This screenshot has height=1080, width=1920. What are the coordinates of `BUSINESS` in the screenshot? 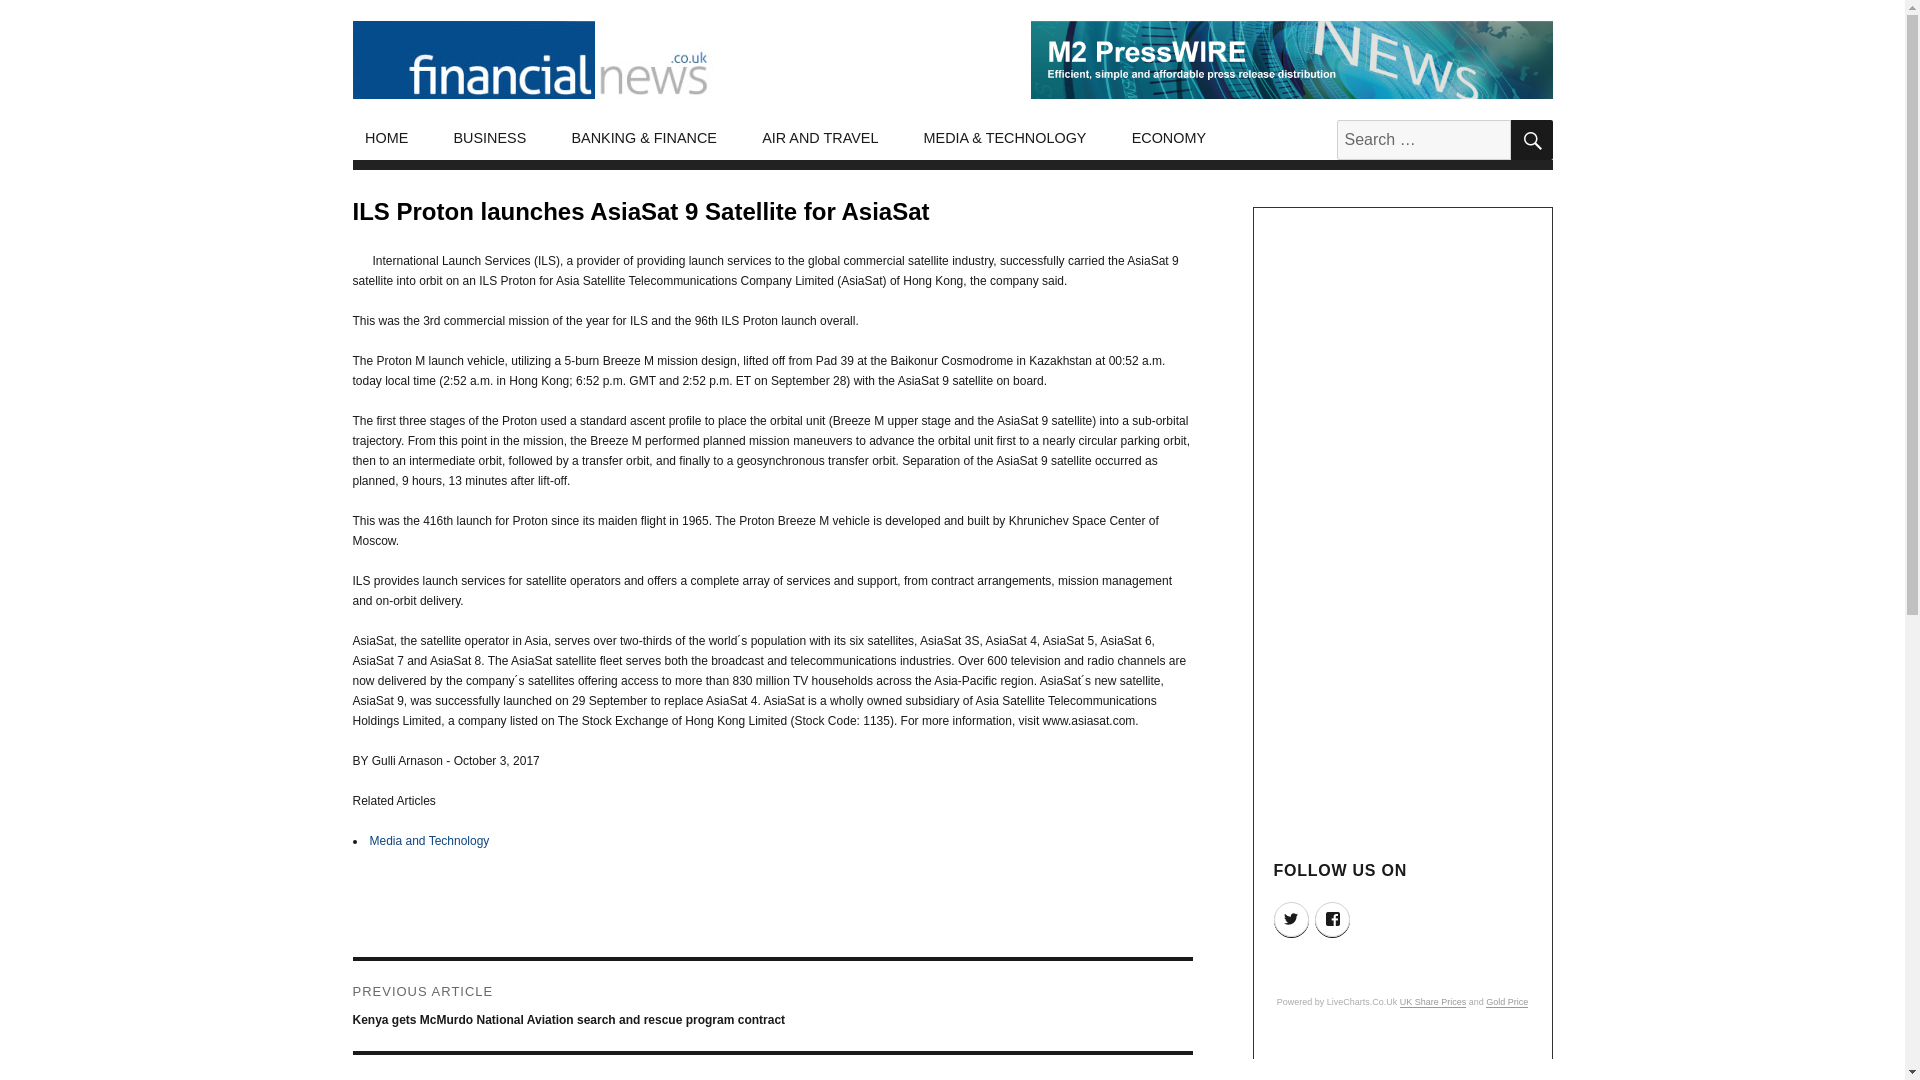 It's located at (490, 138).